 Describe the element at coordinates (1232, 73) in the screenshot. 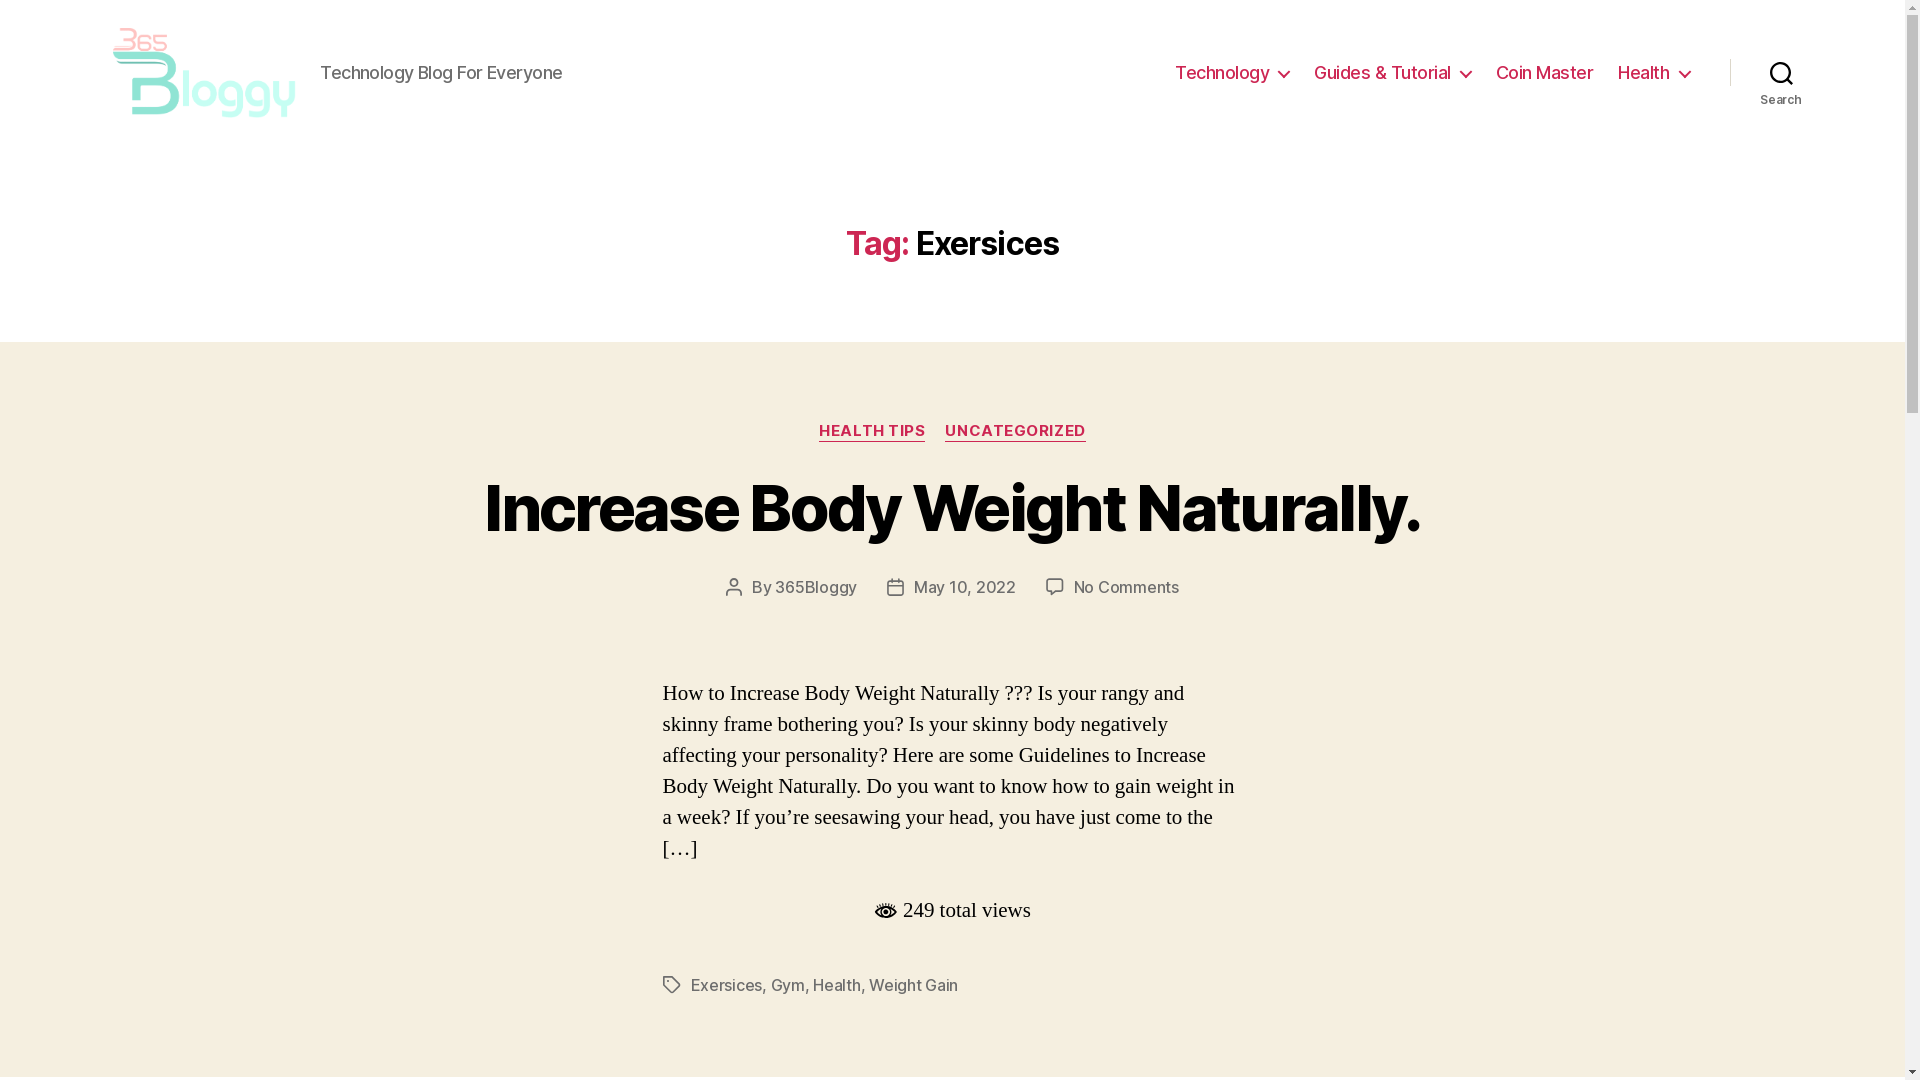

I see `Technology` at that location.